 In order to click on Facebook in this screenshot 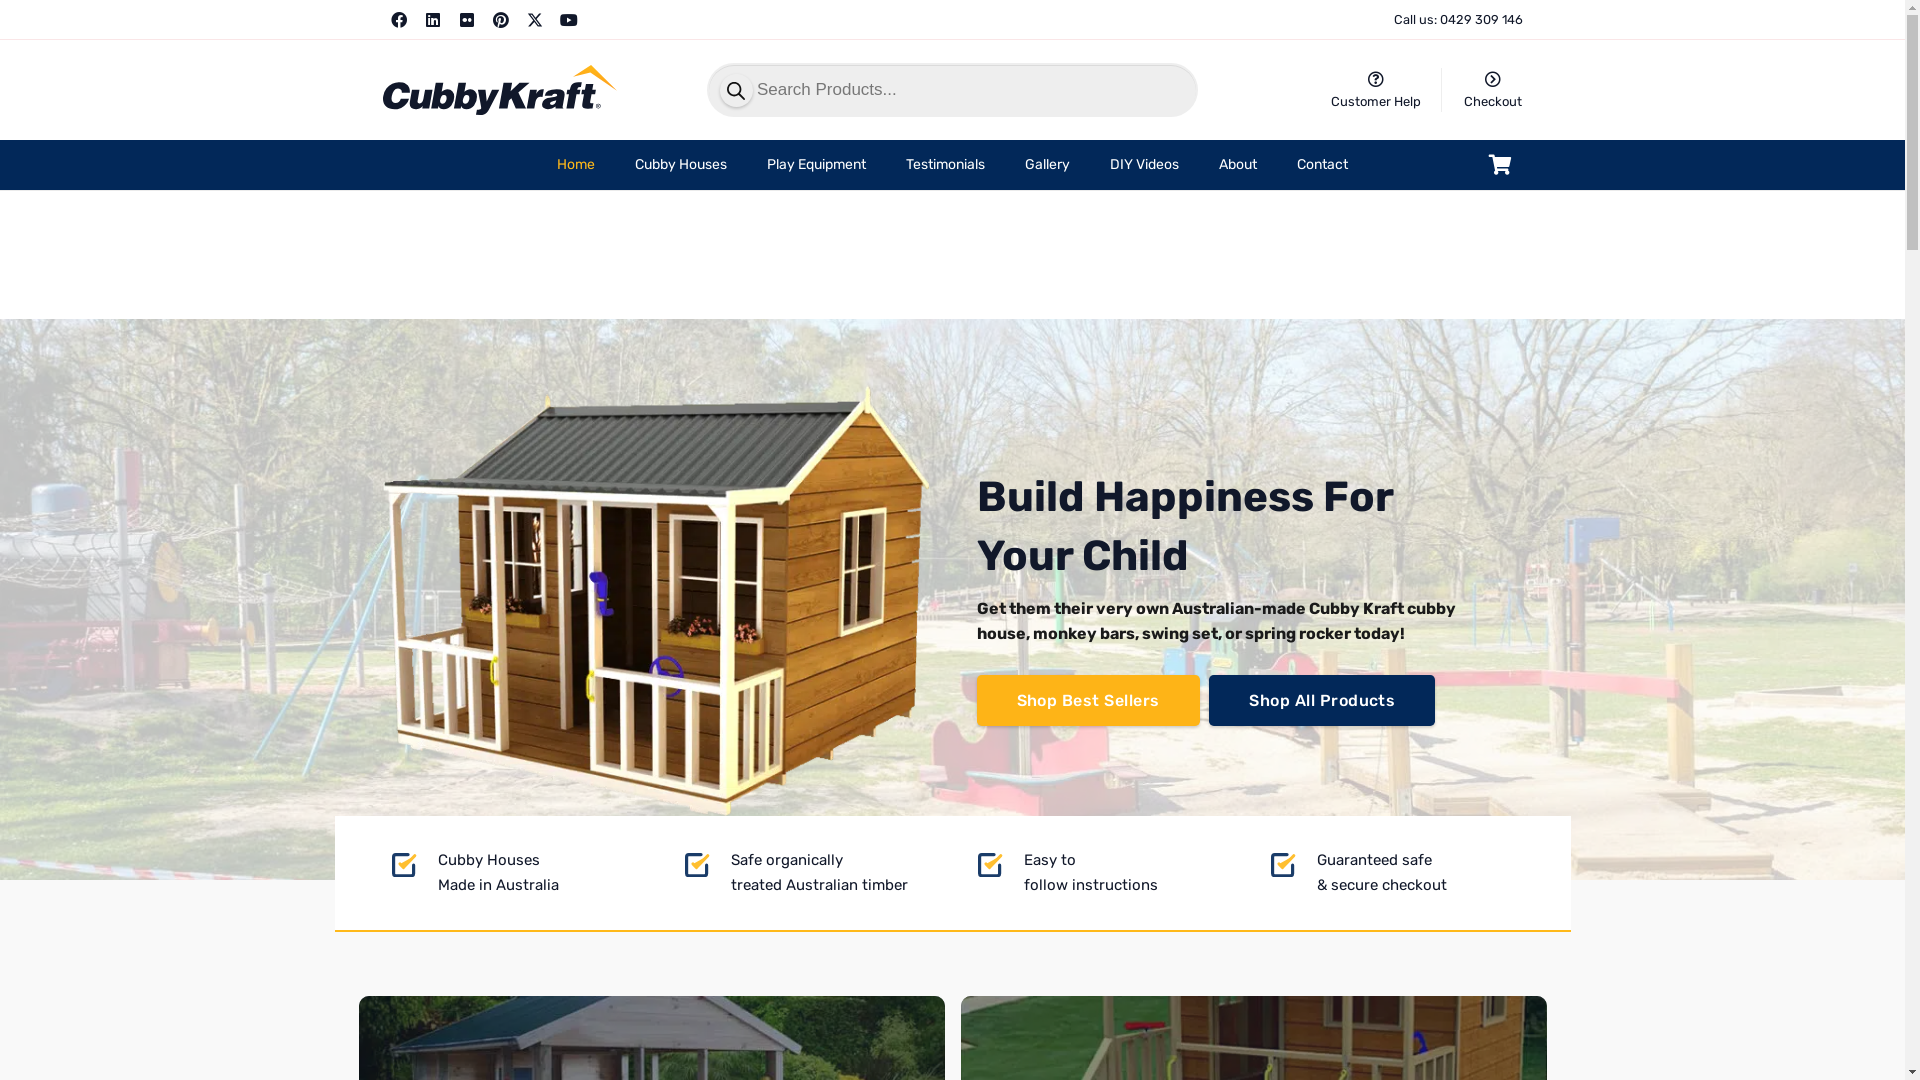, I will do `click(398, 20)`.